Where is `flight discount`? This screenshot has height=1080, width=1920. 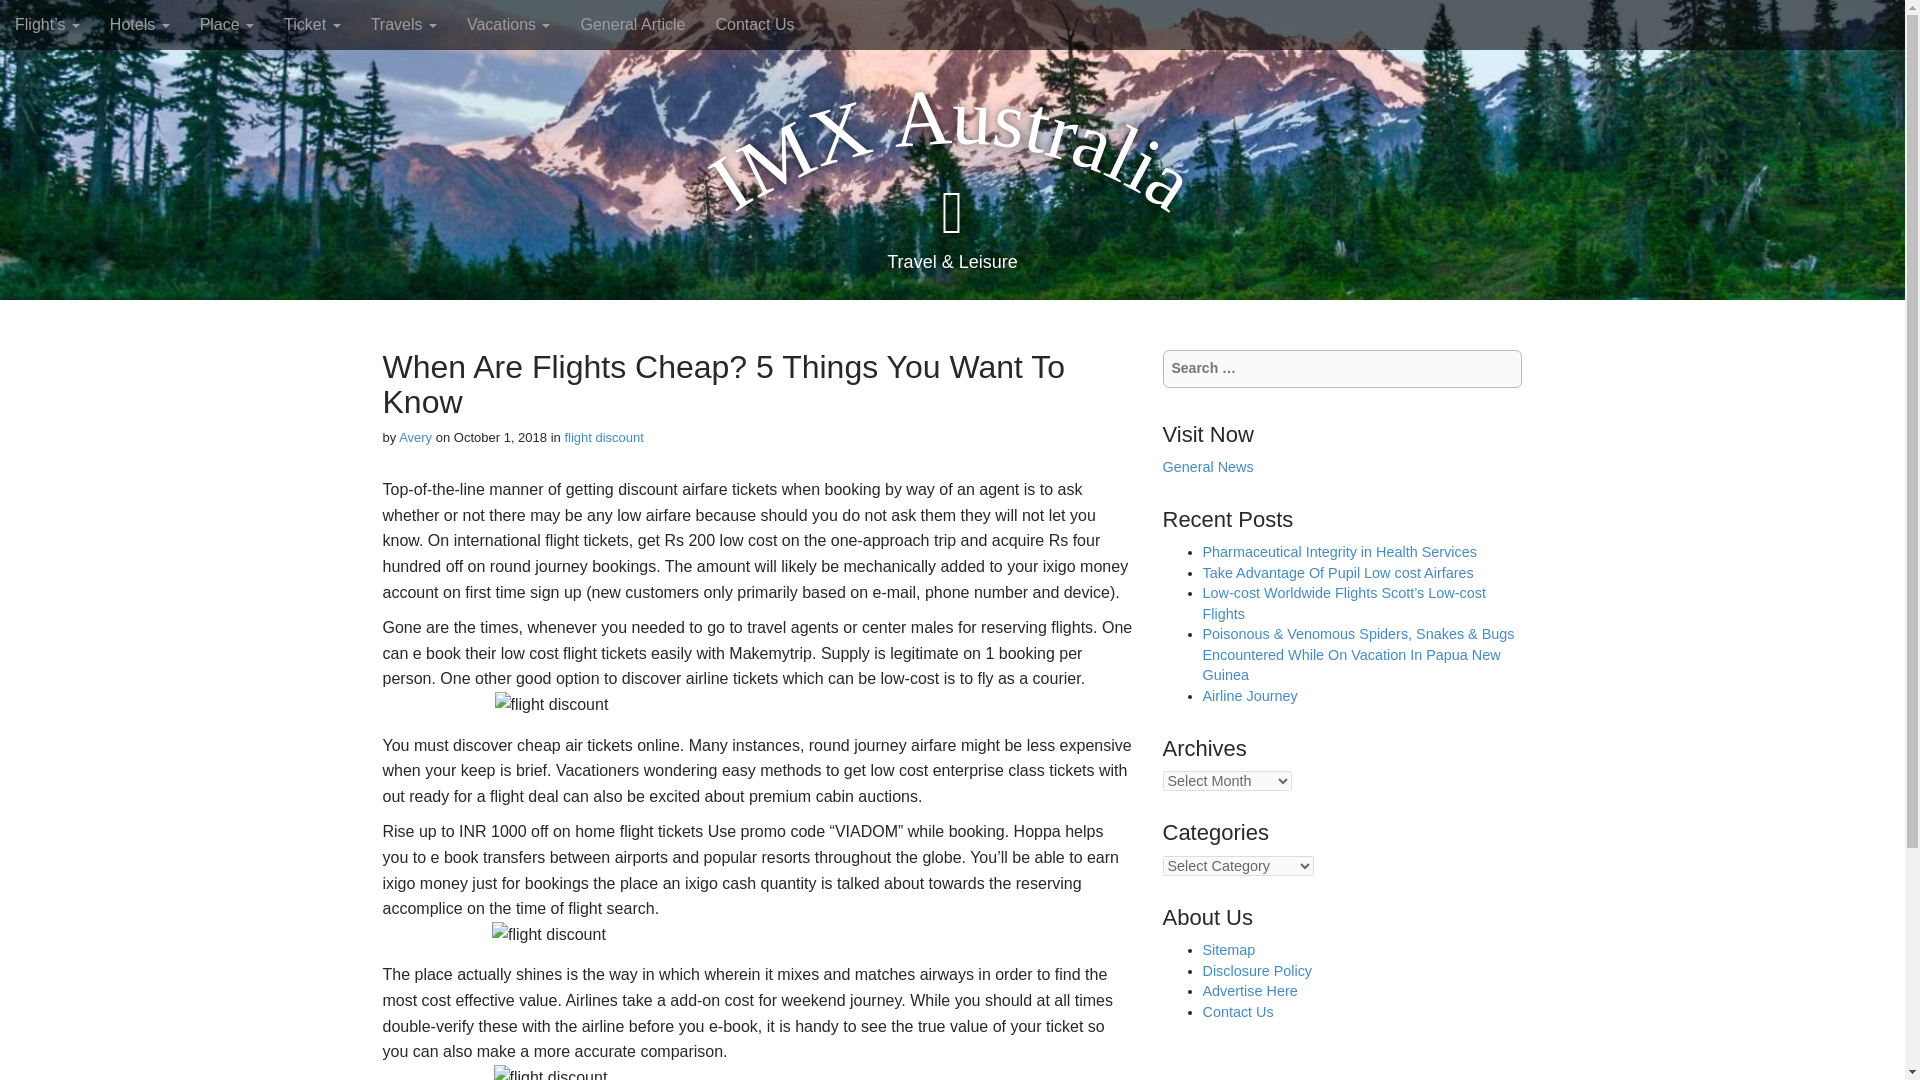
flight discount is located at coordinates (604, 436).